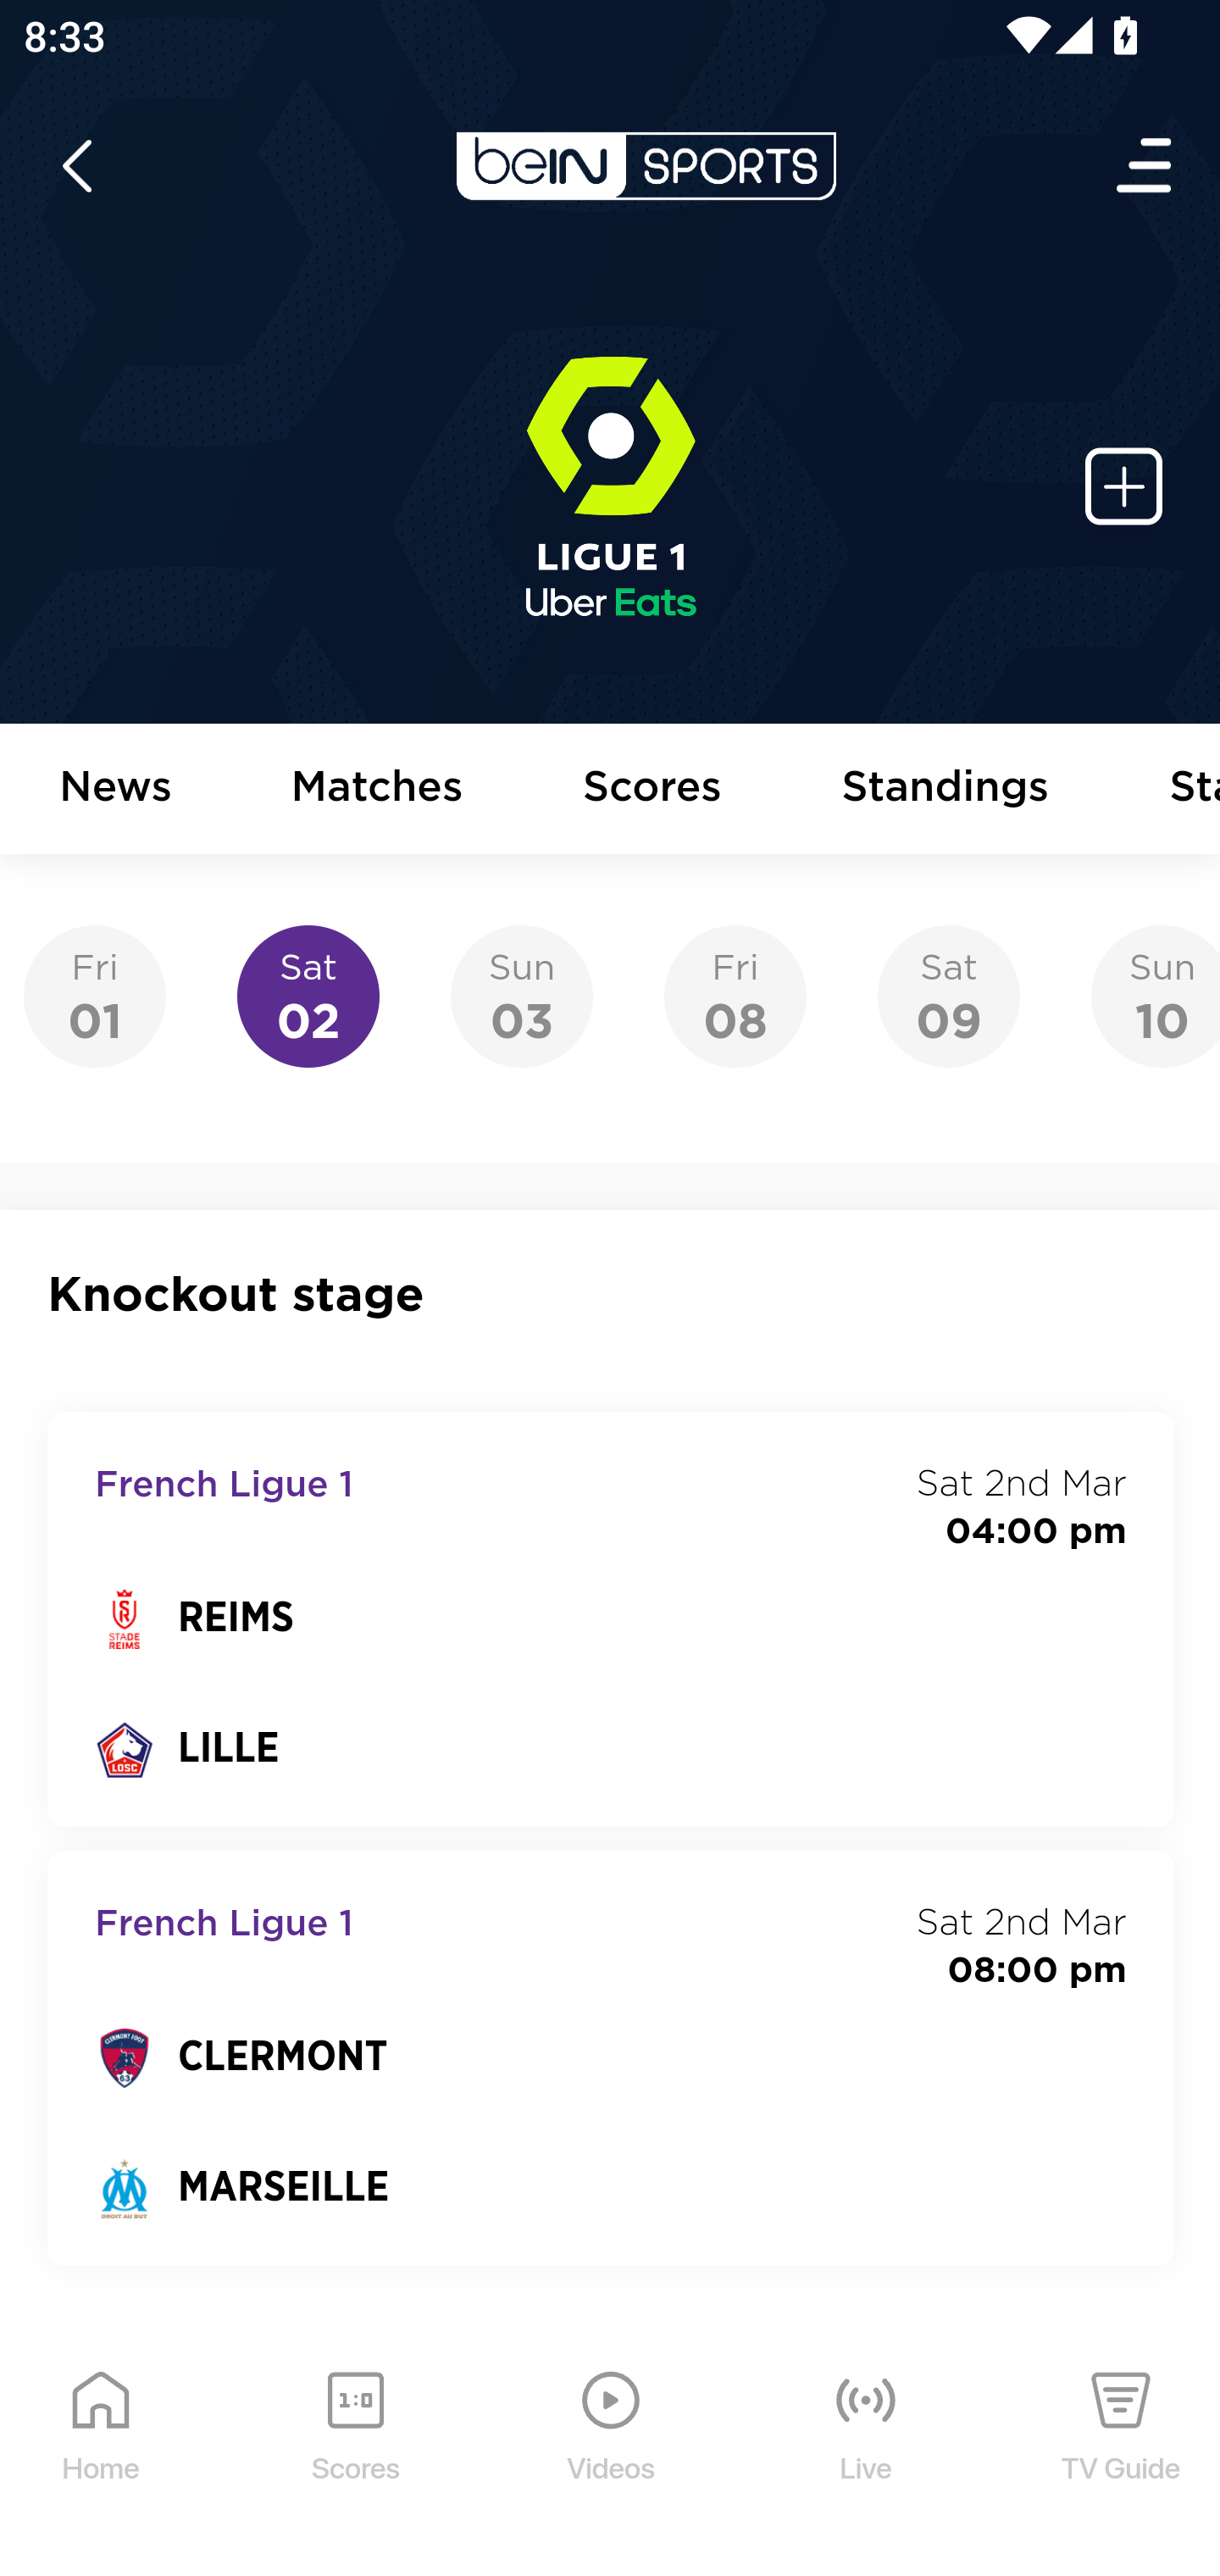  Describe the element at coordinates (646, 166) in the screenshot. I see `en-us?platform=mobile_android bein logo white` at that location.